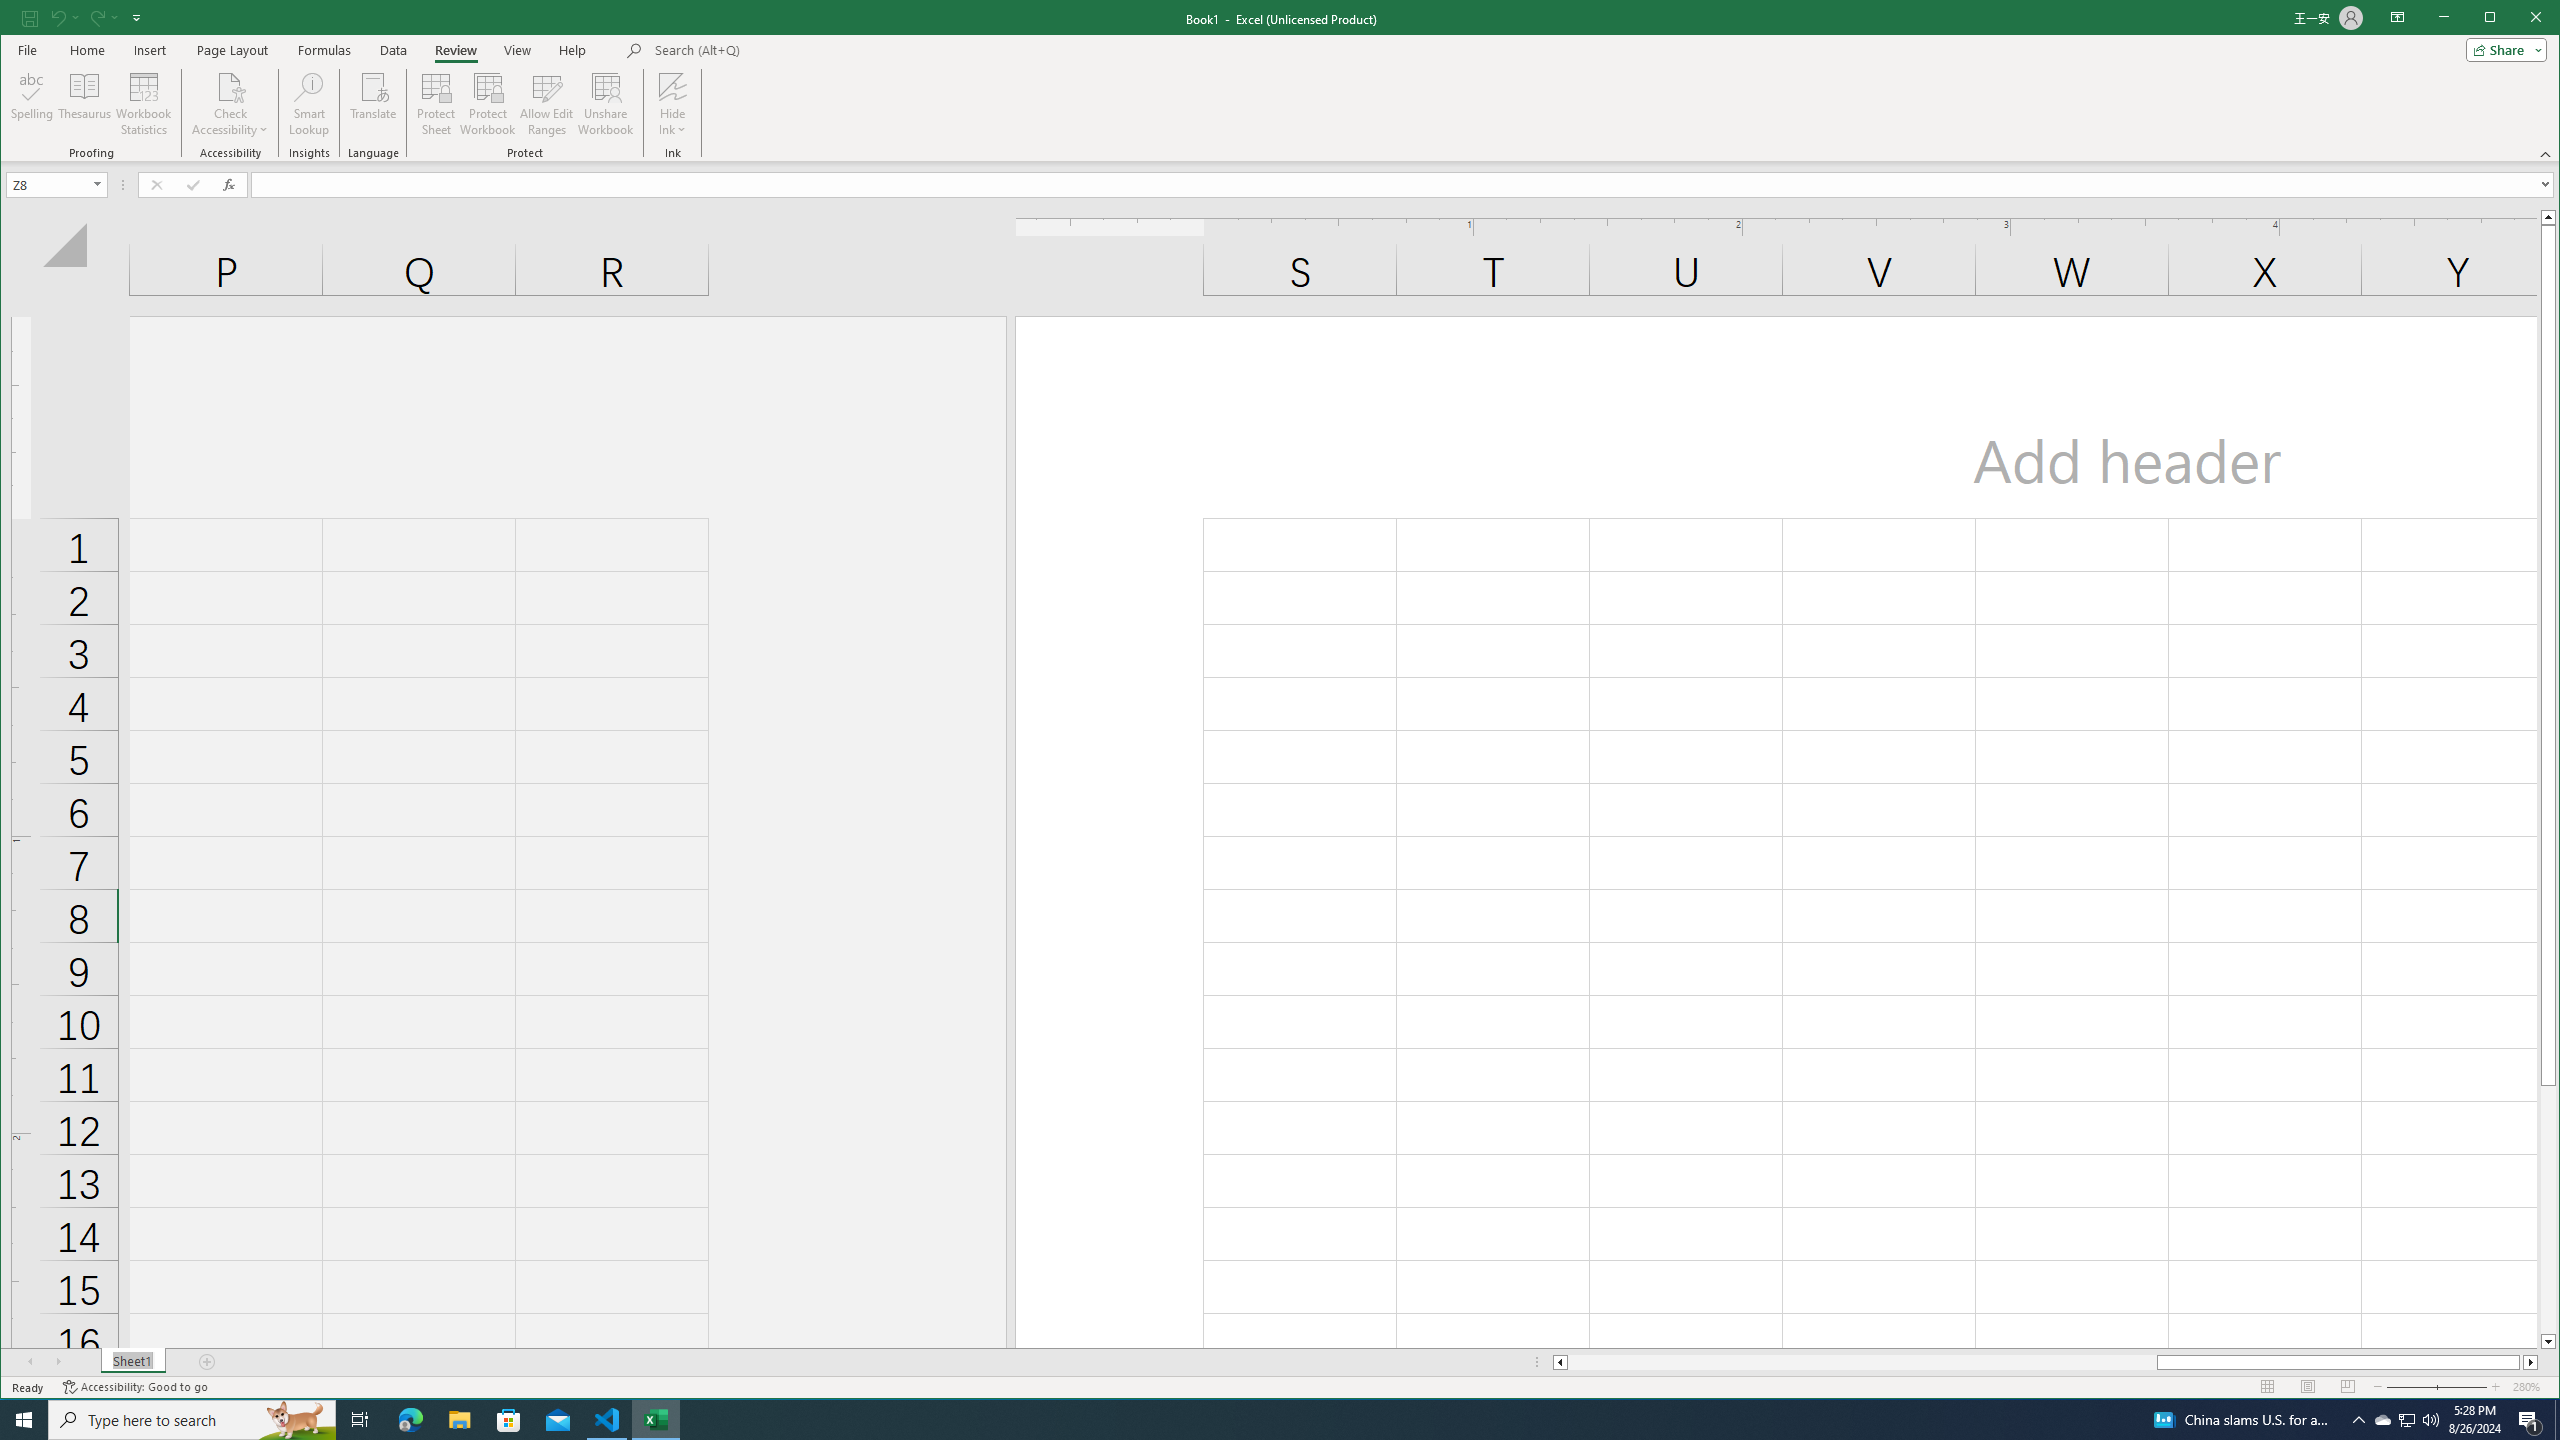 The width and height of the screenshot is (2560, 1440). Describe the element at coordinates (459, 1420) in the screenshot. I see `File Explorer` at that location.